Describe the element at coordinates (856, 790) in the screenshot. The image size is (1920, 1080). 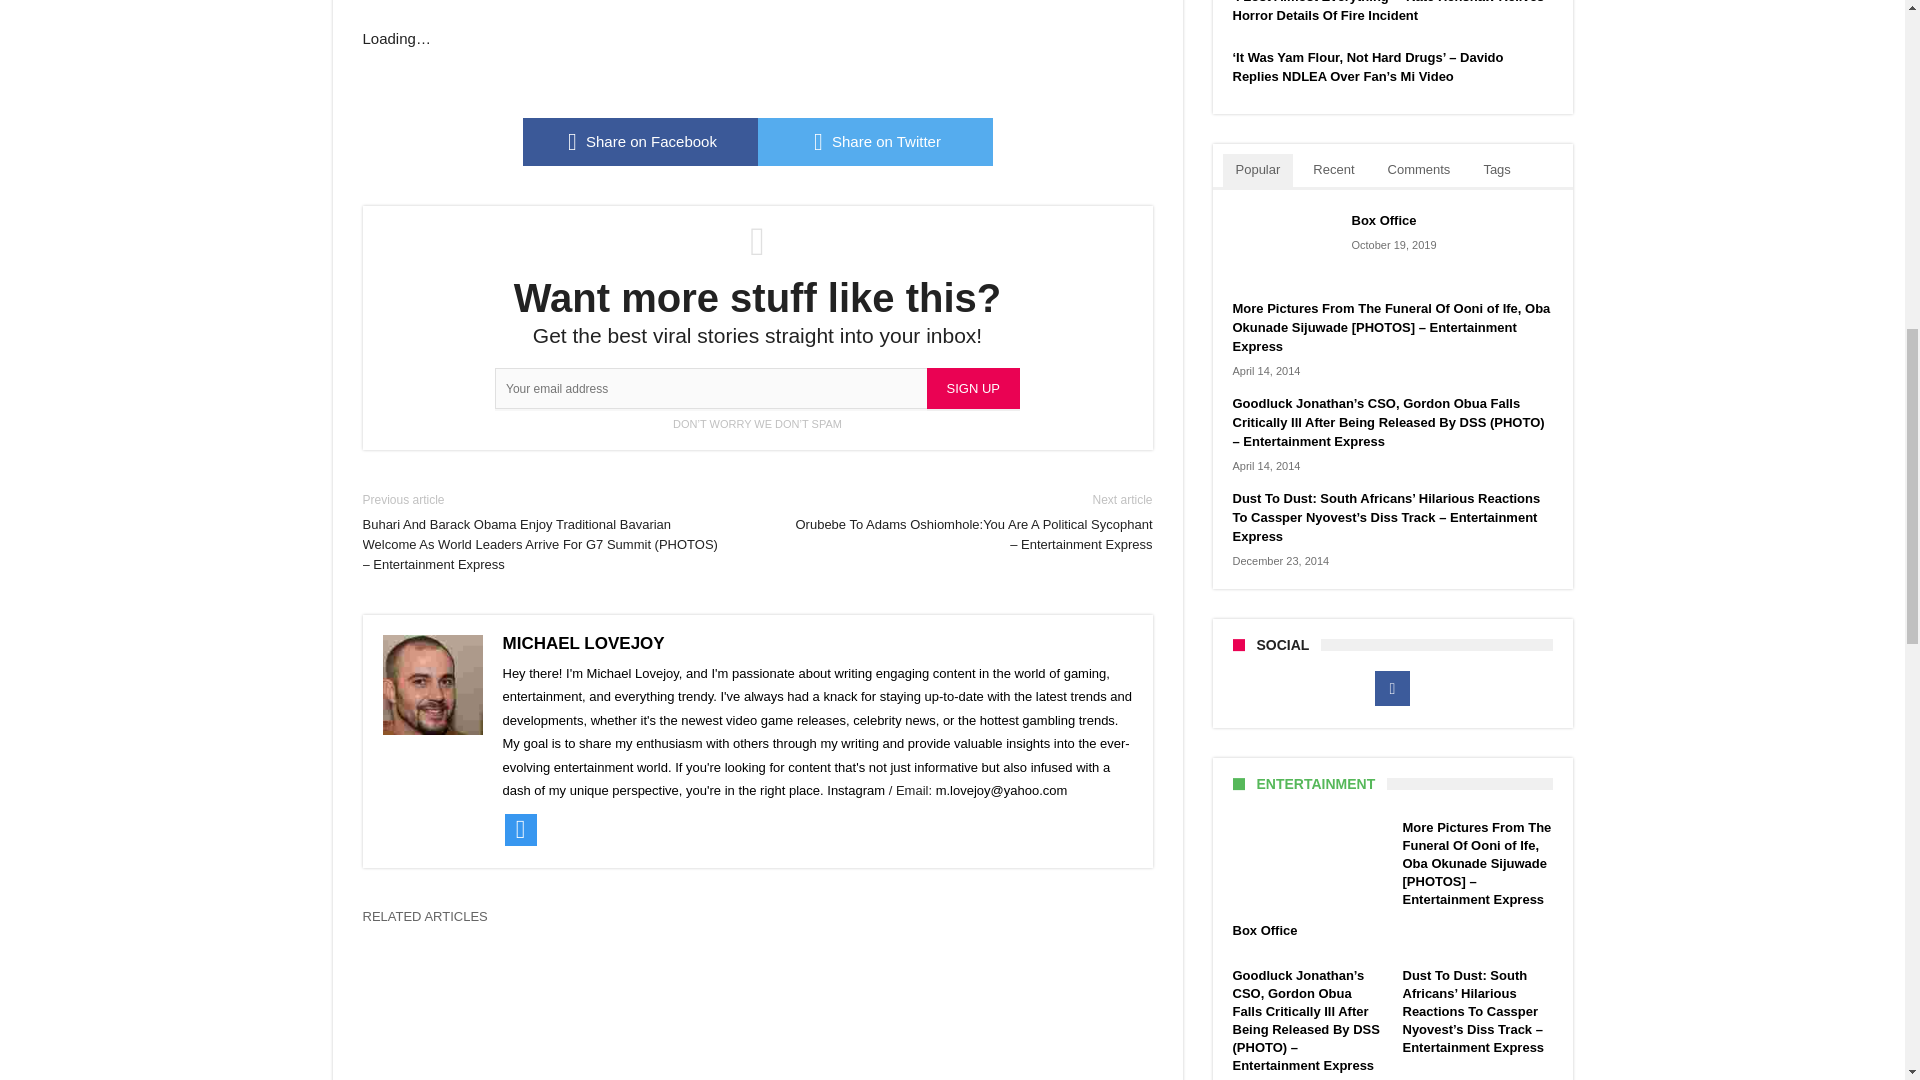
I see `Instagram` at that location.